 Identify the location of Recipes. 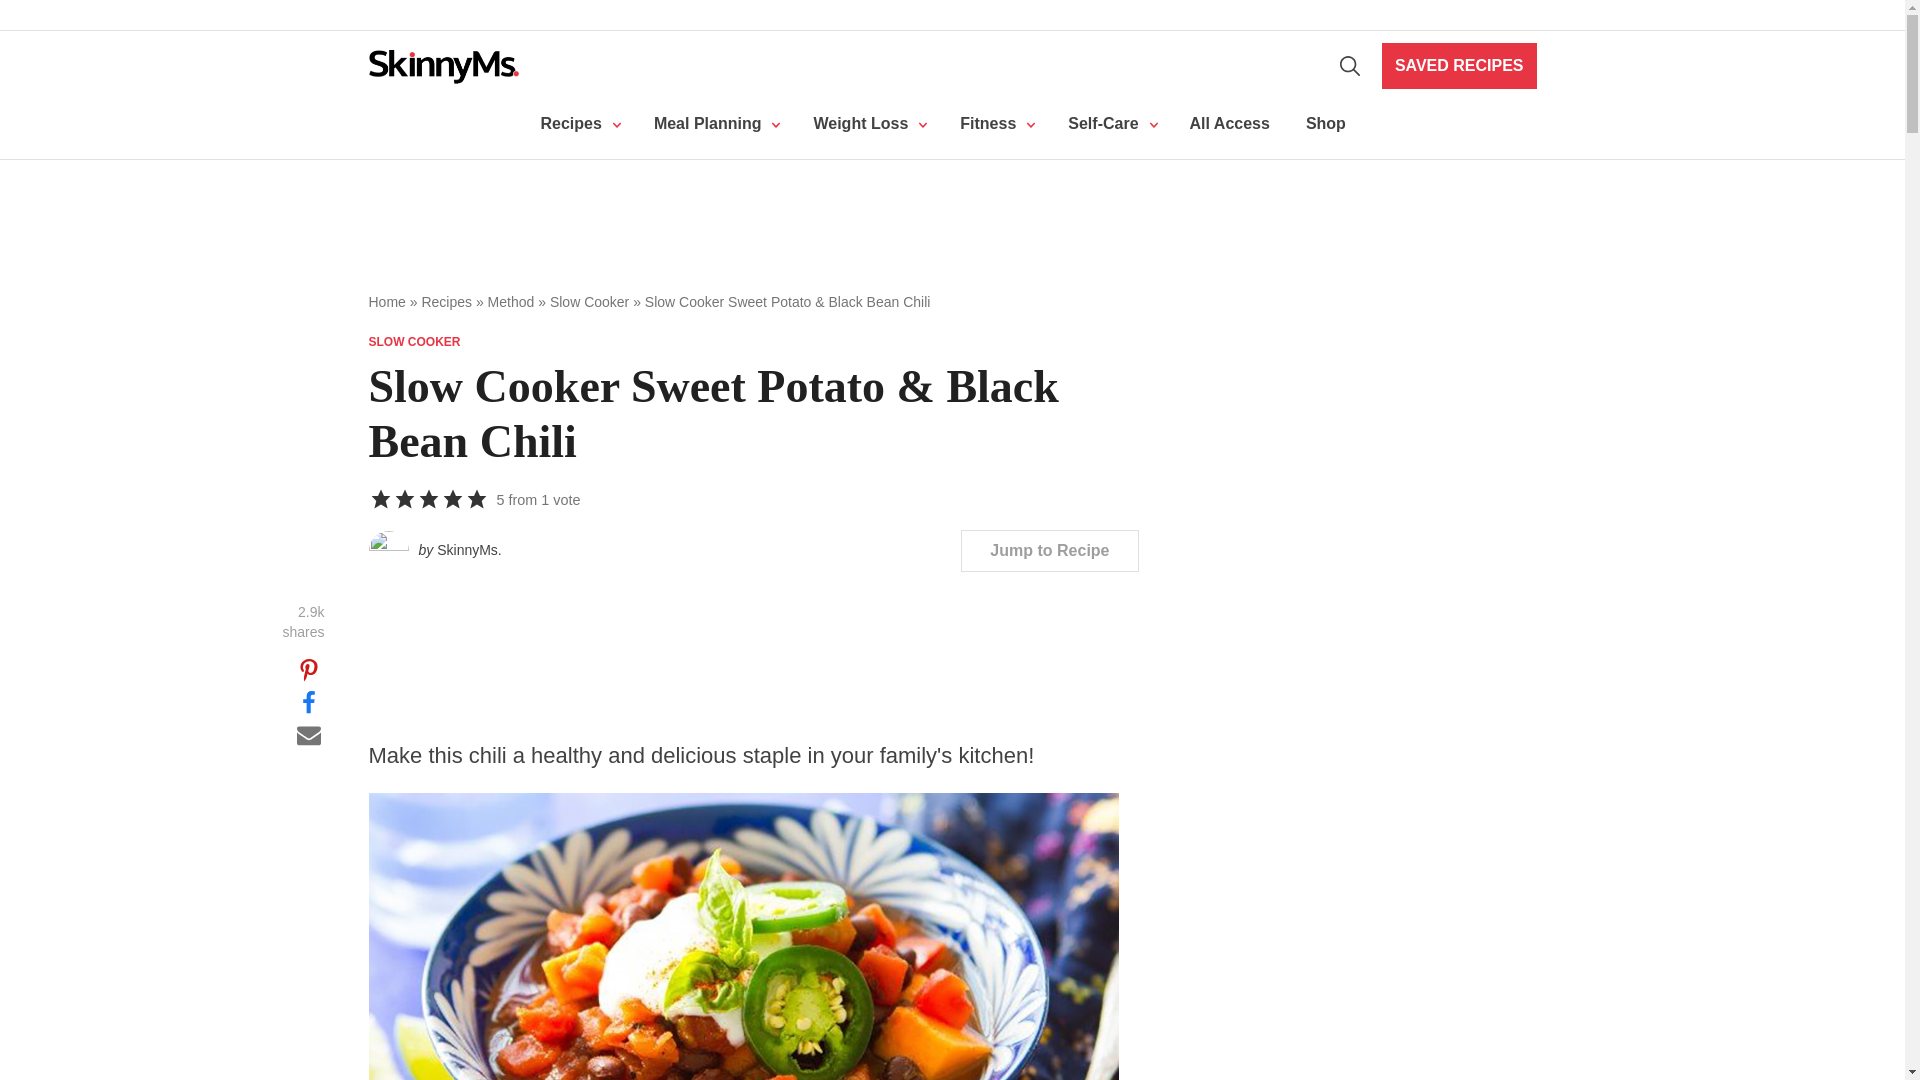
(578, 124).